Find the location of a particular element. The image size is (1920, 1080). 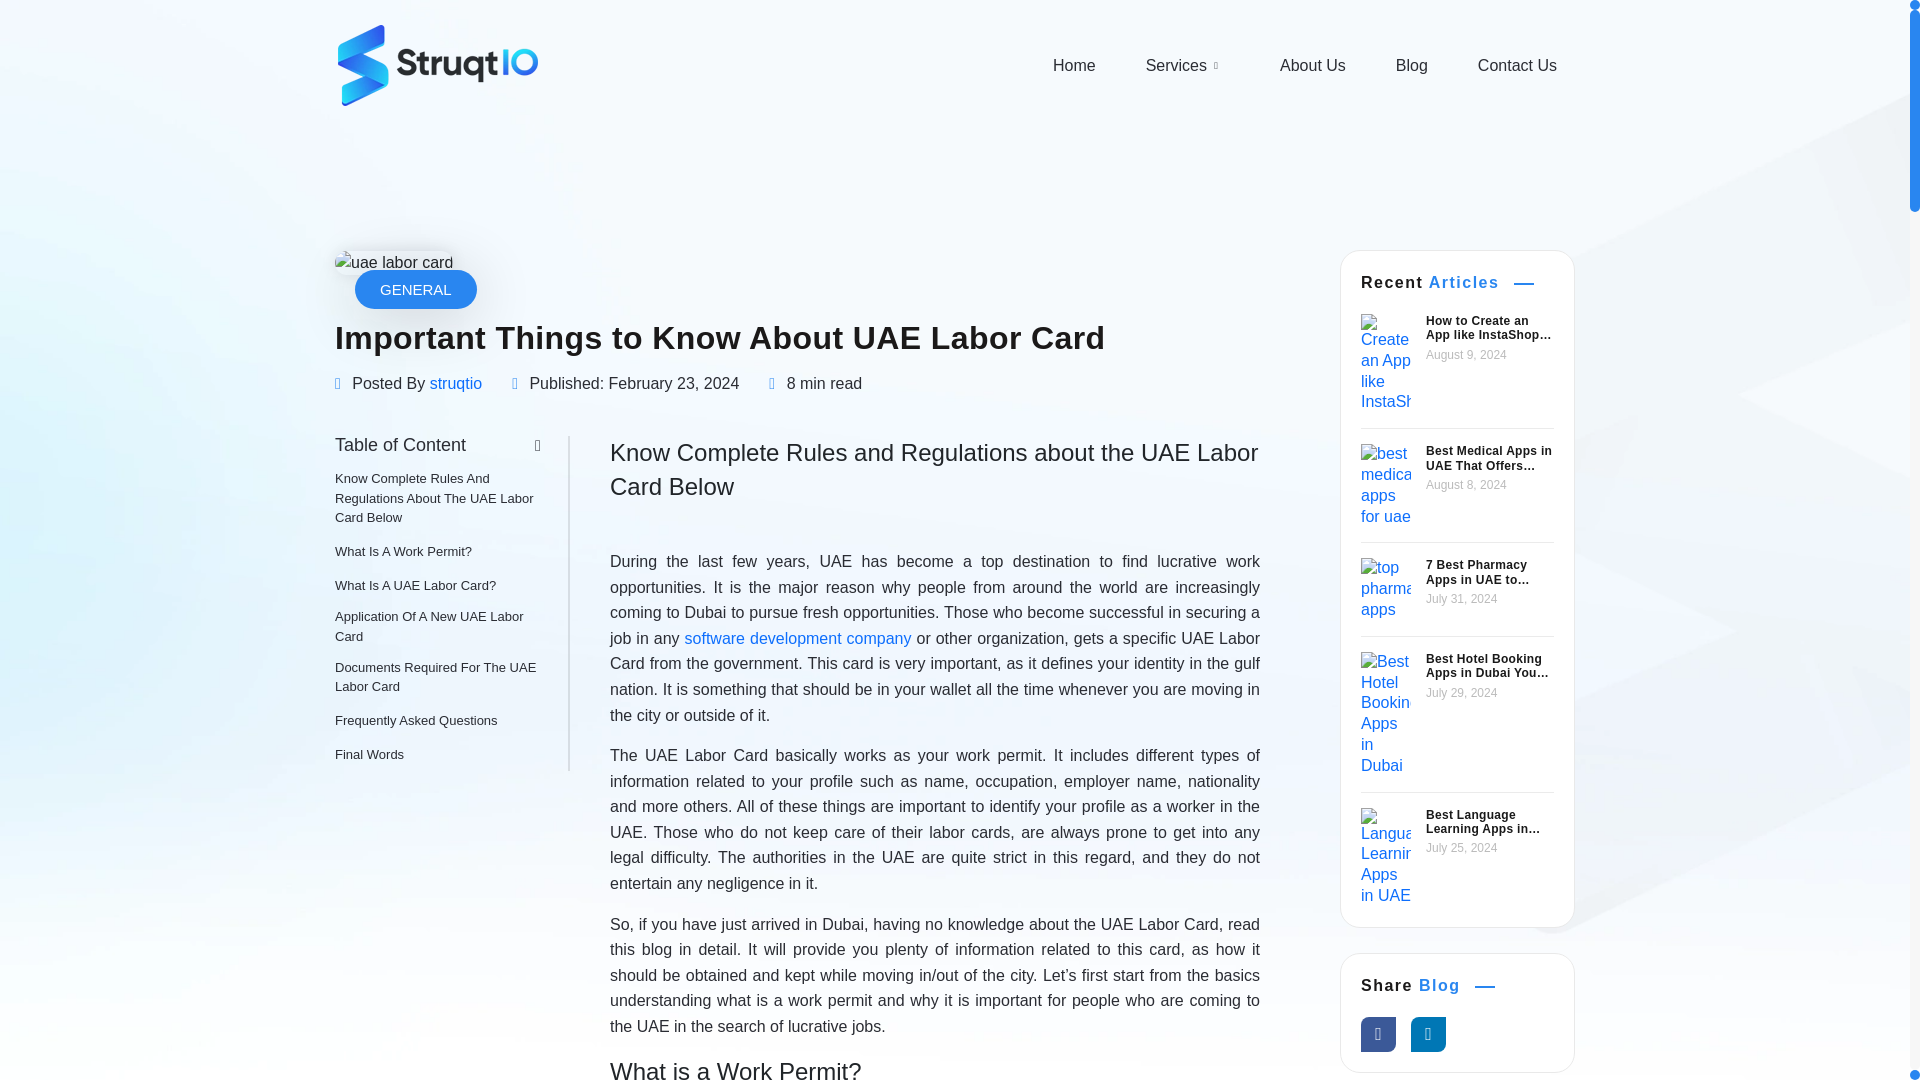

Application Of A New UAE Labor Card is located at coordinates (443, 626).